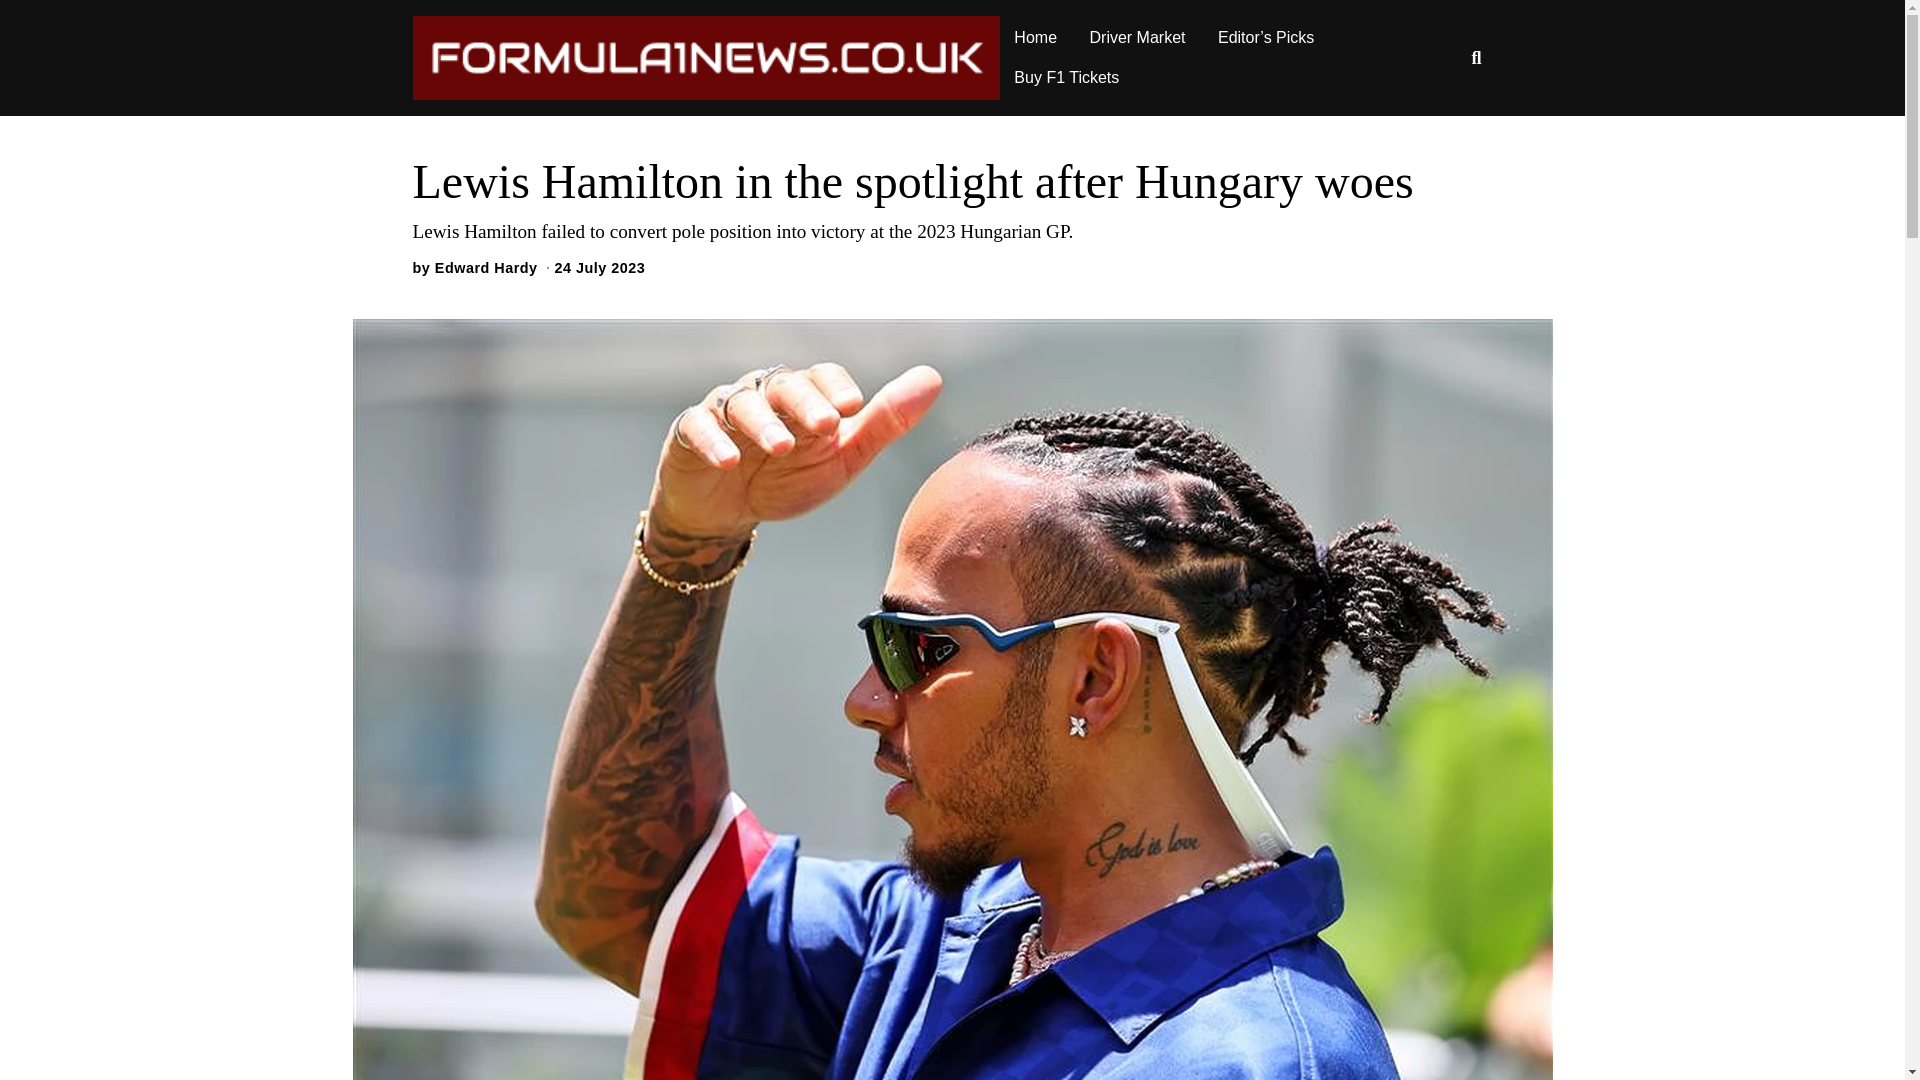 The height and width of the screenshot is (1080, 1920). What do you see at coordinates (1066, 78) in the screenshot?
I see `Buy F1 Tickets` at bounding box center [1066, 78].